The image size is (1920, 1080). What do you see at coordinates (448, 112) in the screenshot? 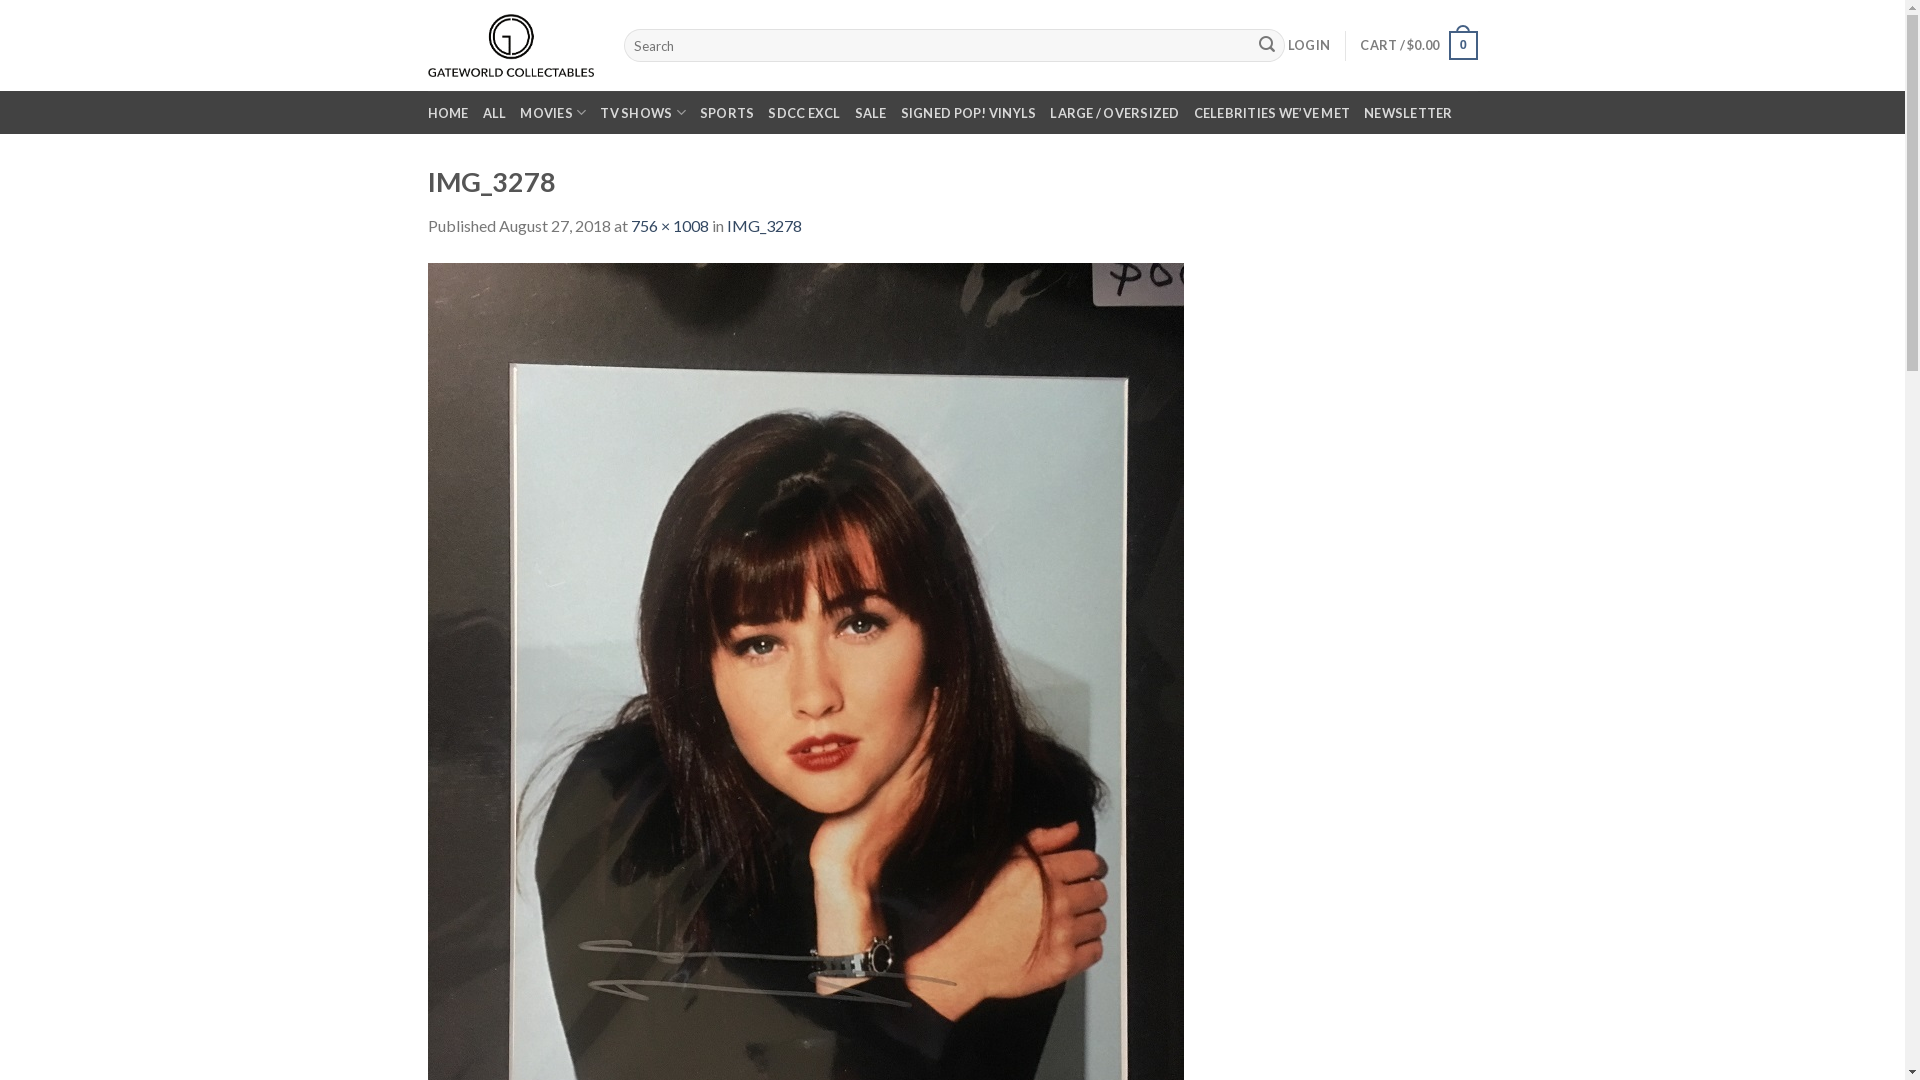
I see `HOME` at bounding box center [448, 112].